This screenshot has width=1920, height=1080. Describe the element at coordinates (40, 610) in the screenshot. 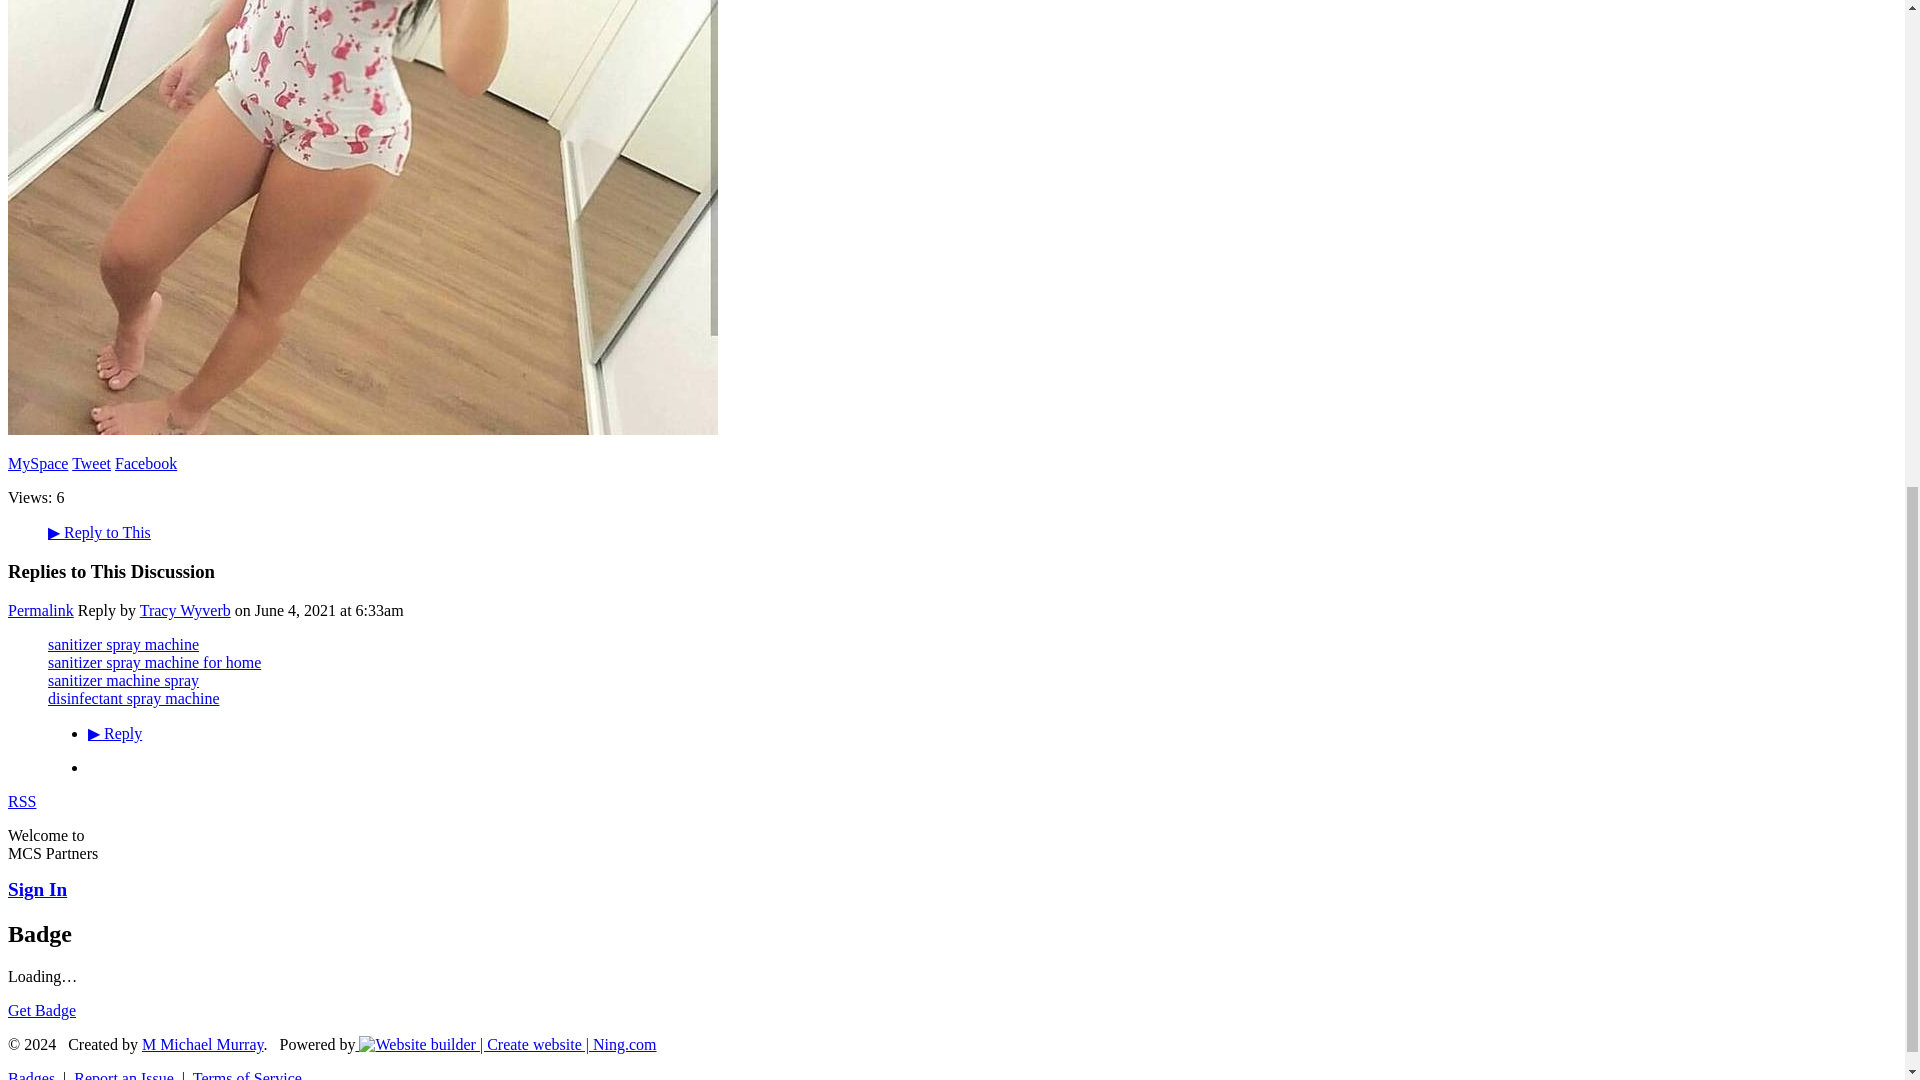

I see `Permalink to this Reply` at that location.